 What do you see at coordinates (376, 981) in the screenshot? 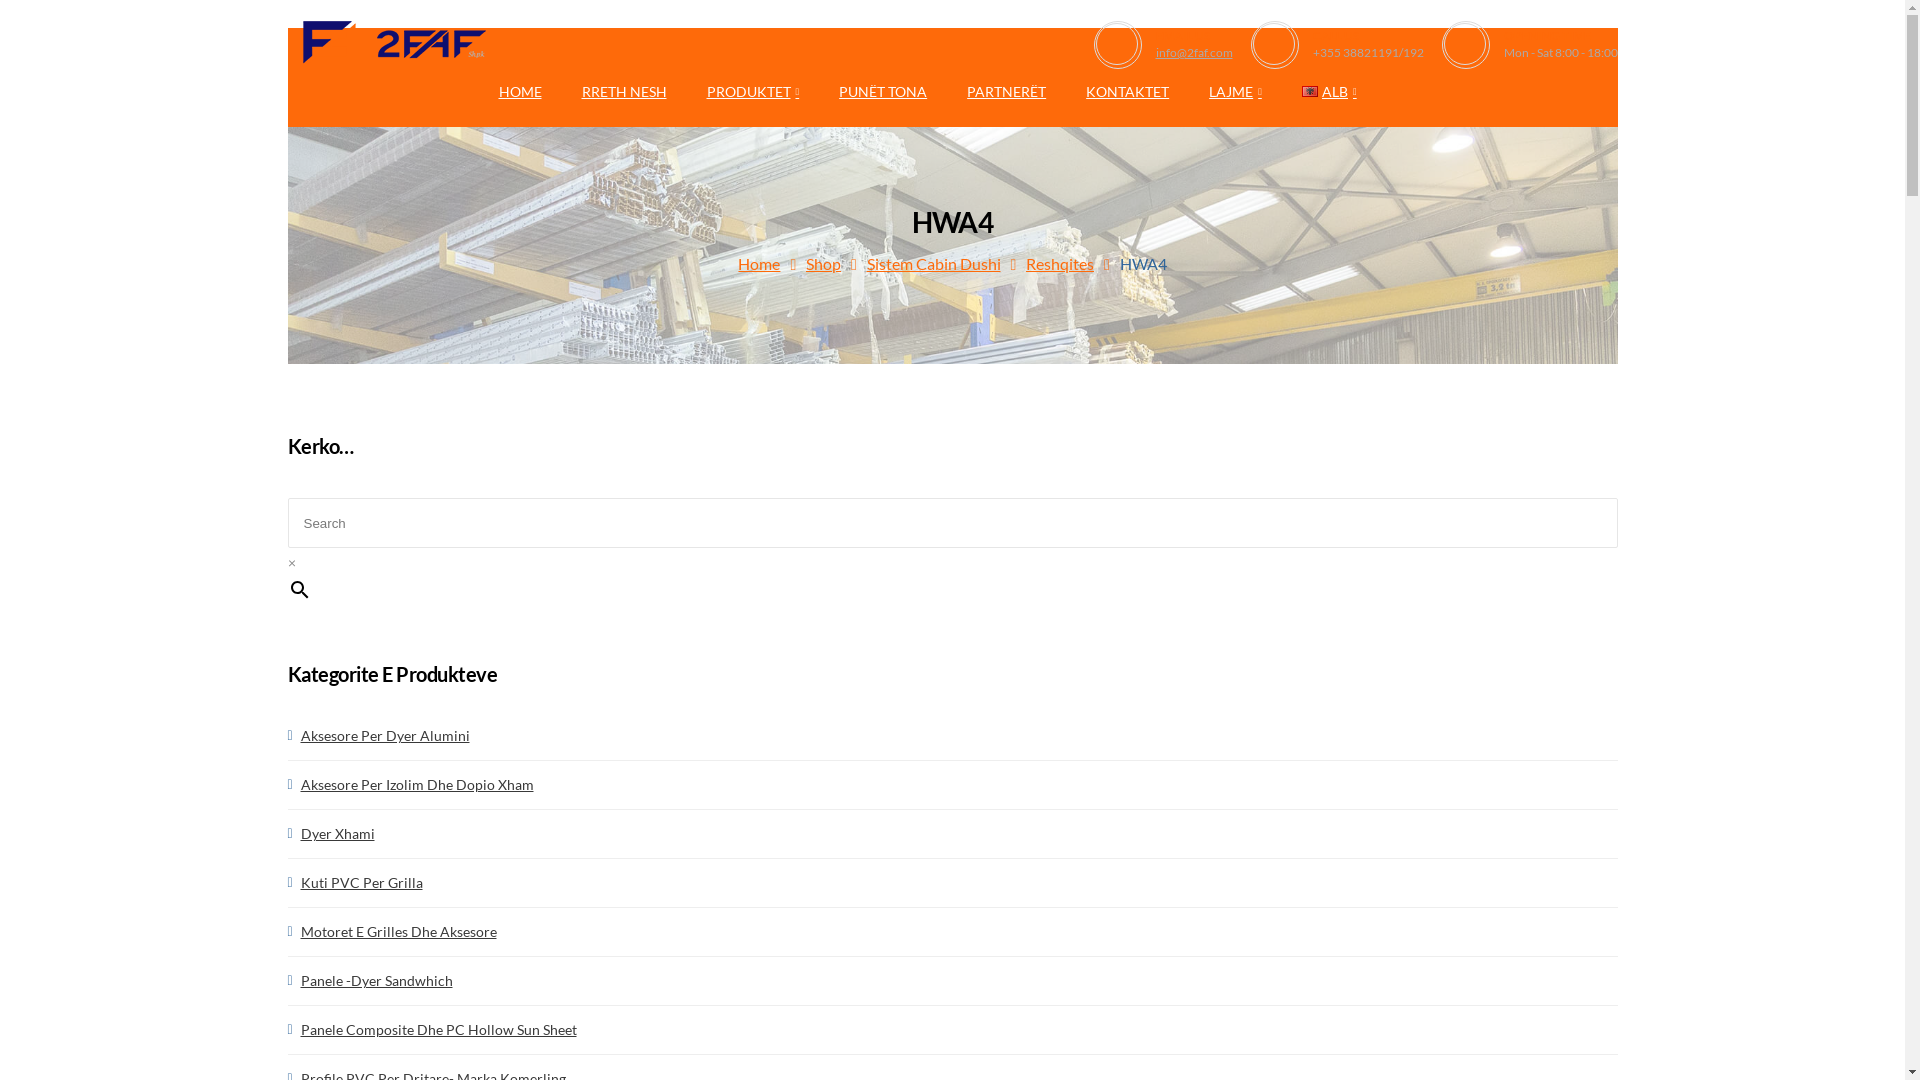
I see `Panele -Dyer Sandwhich` at bounding box center [376, 981].